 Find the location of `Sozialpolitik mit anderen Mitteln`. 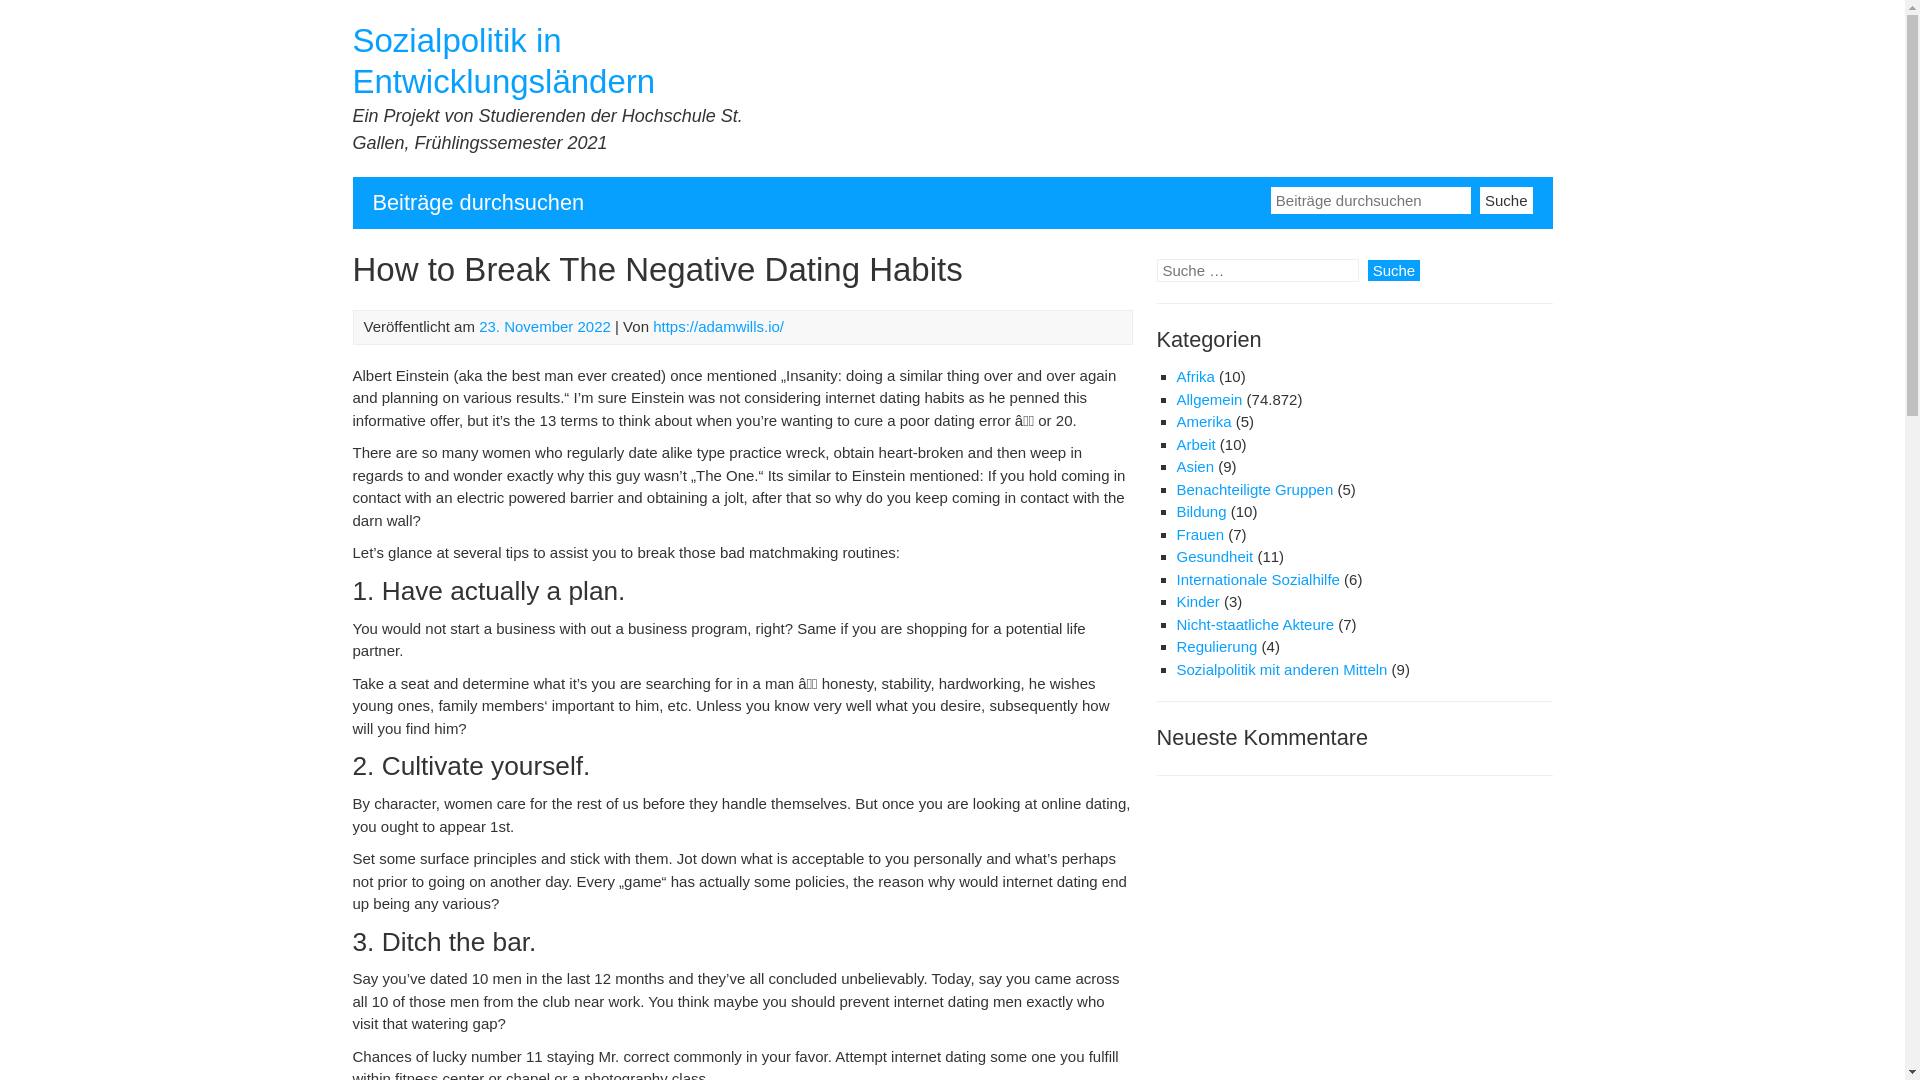

Sozialpolitik mit anderen Mitteln is located at coordinates (1280, 669).